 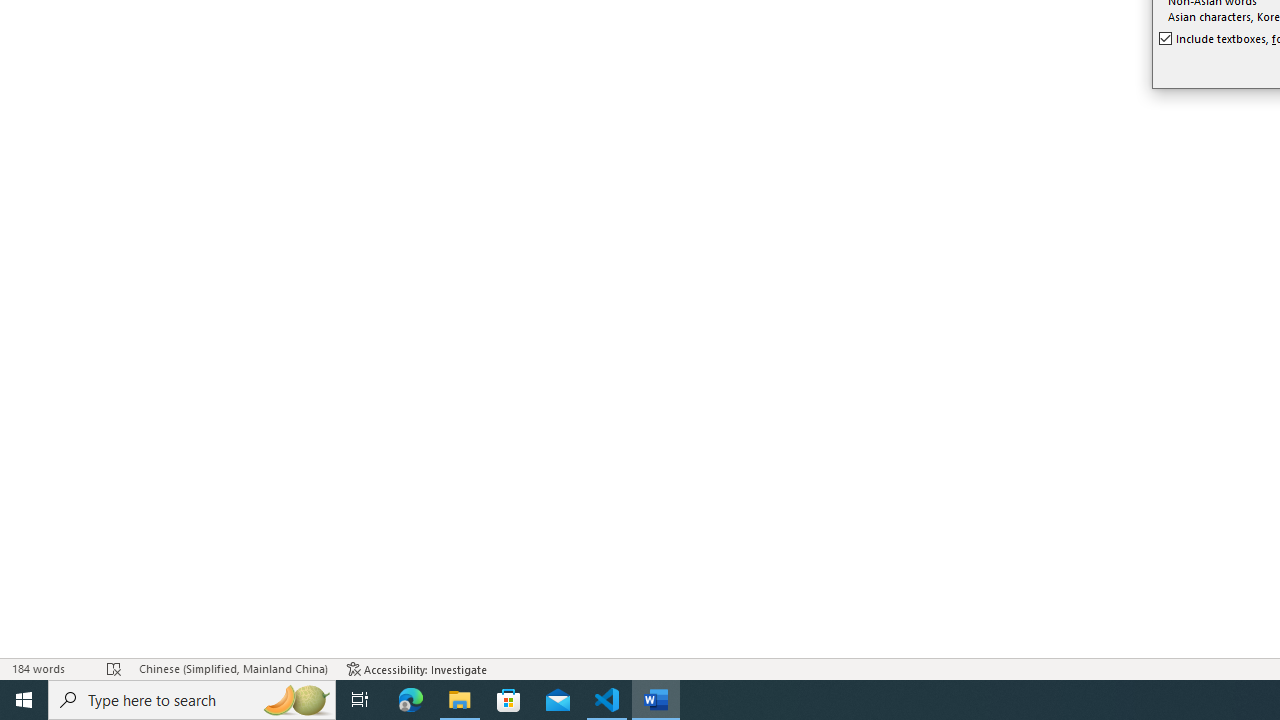 I want to click on Microsoft Store, so click(x=509, y=700).